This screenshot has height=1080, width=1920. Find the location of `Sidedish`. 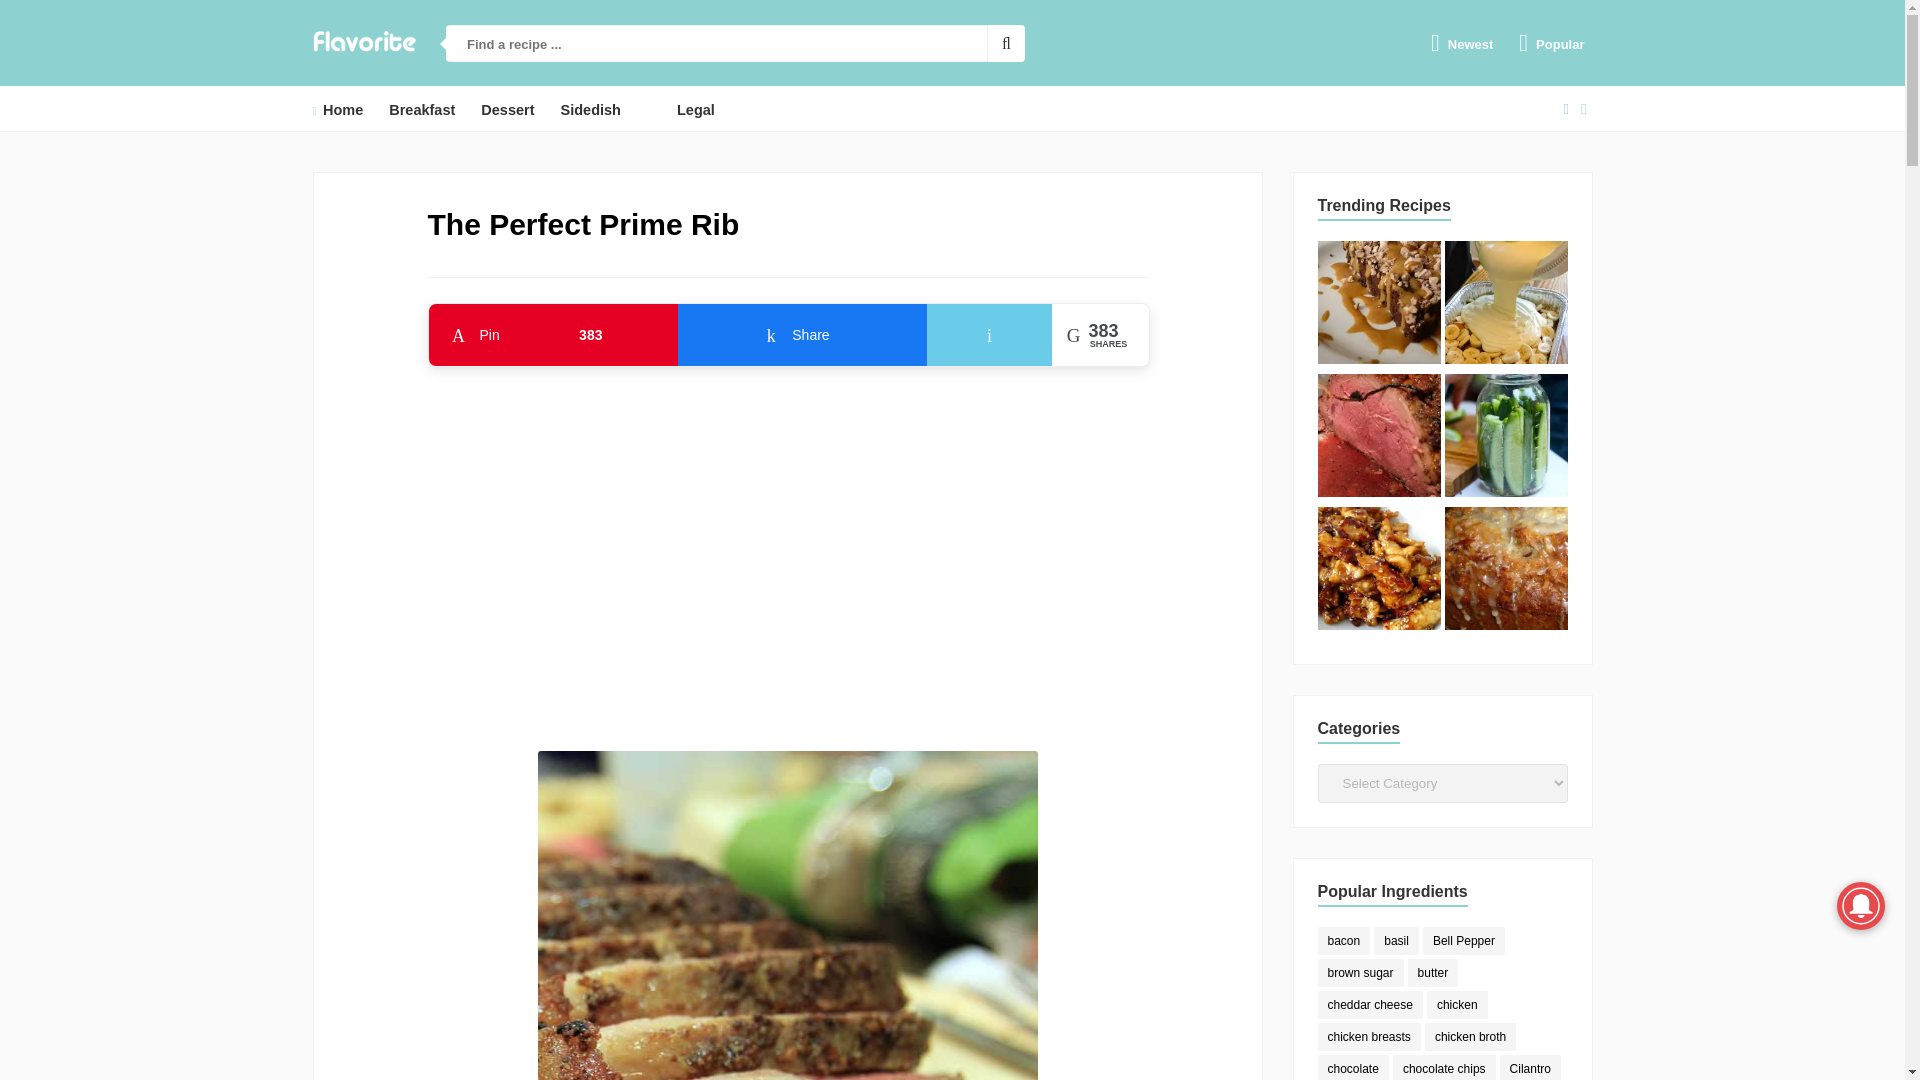

Sidedish is located at coordinates (1379, 305).